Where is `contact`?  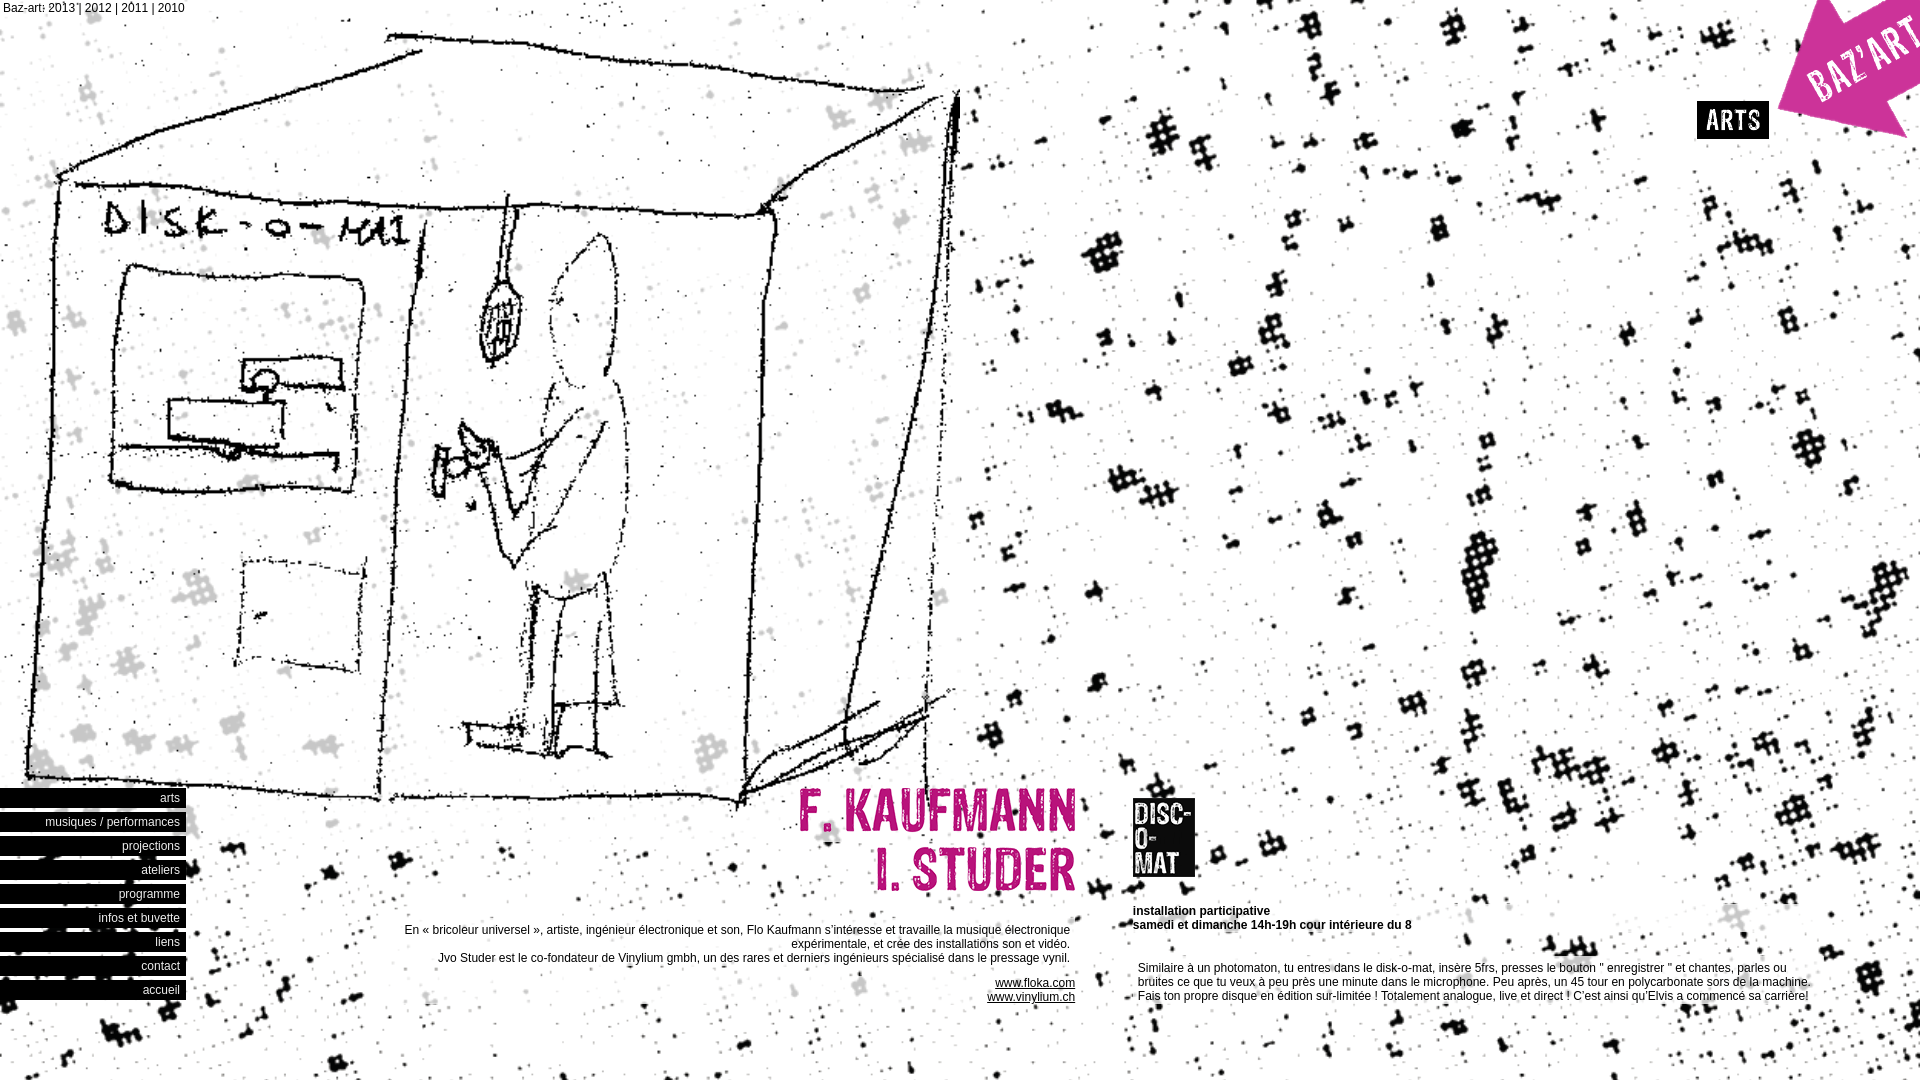
contact is located at coordinates (93, 966).